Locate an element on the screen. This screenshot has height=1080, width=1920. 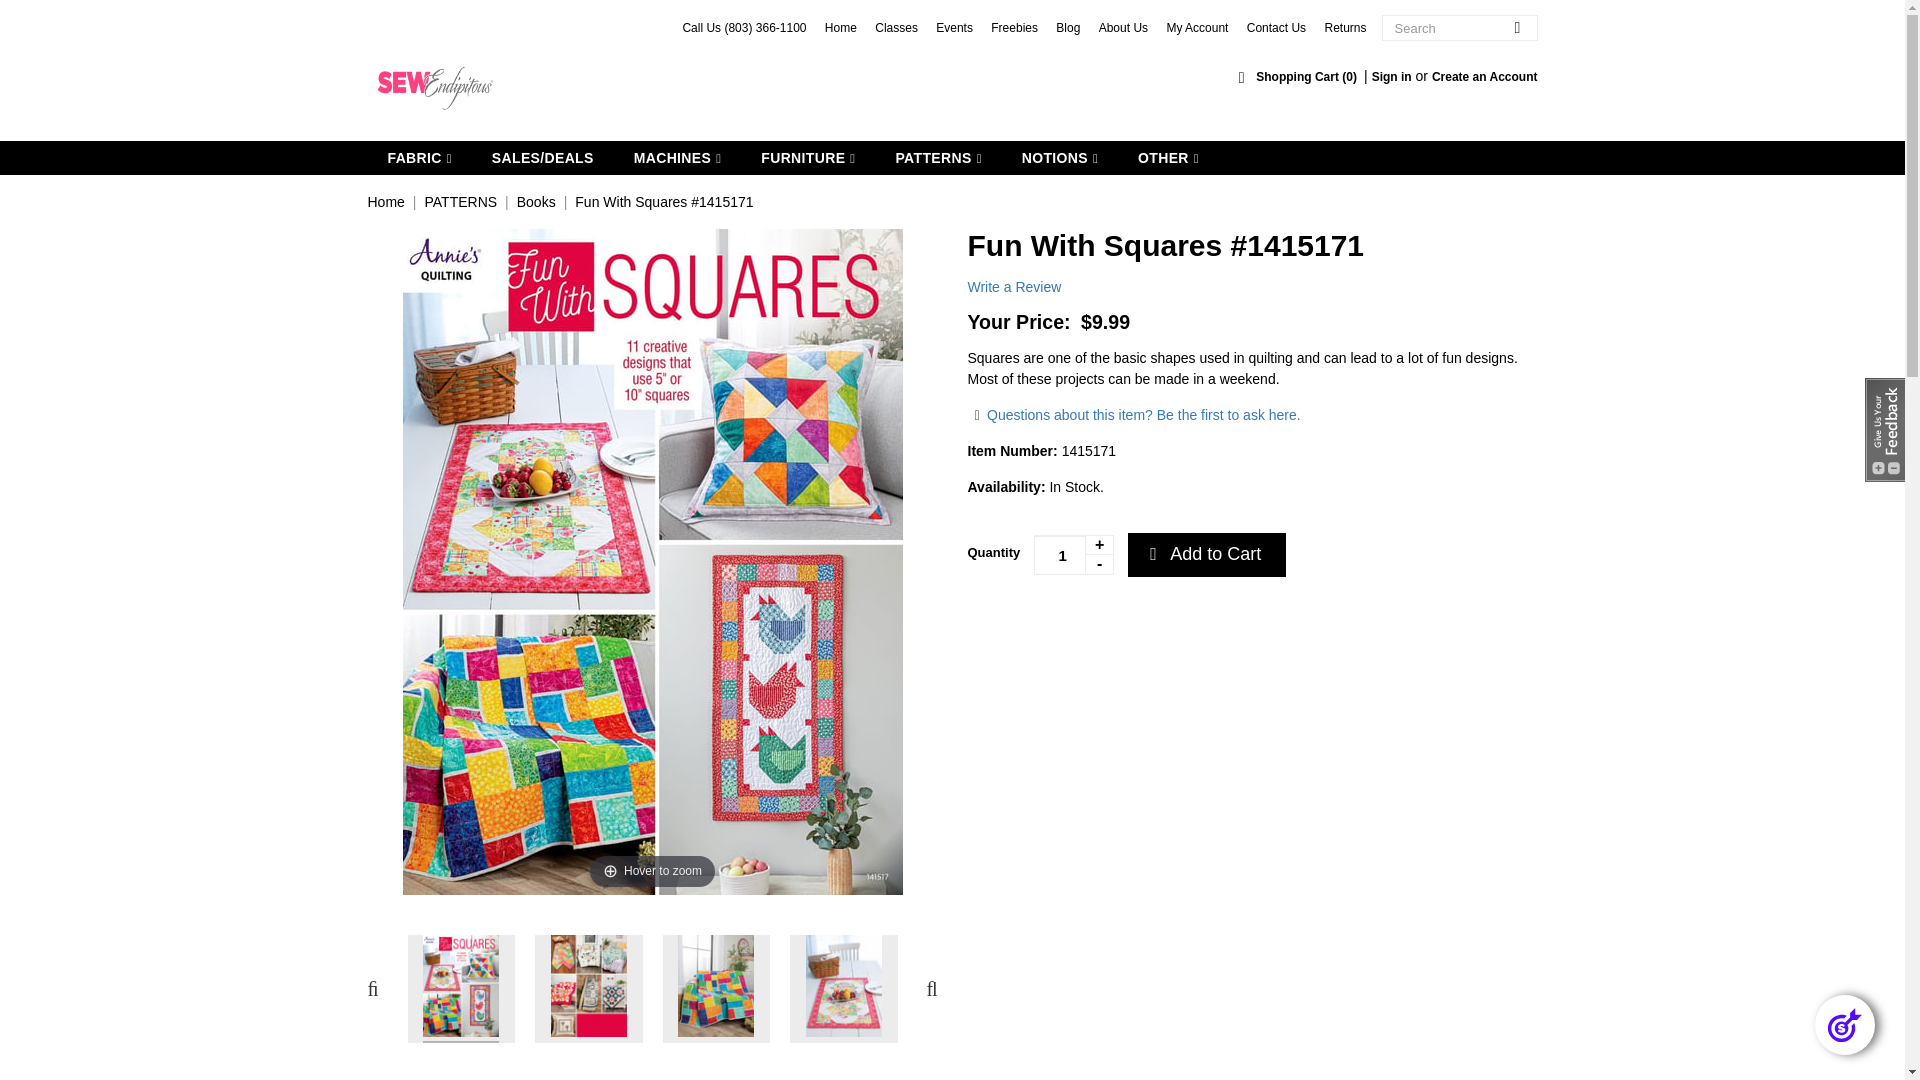
Blog is located at coordinates (1068, 27).